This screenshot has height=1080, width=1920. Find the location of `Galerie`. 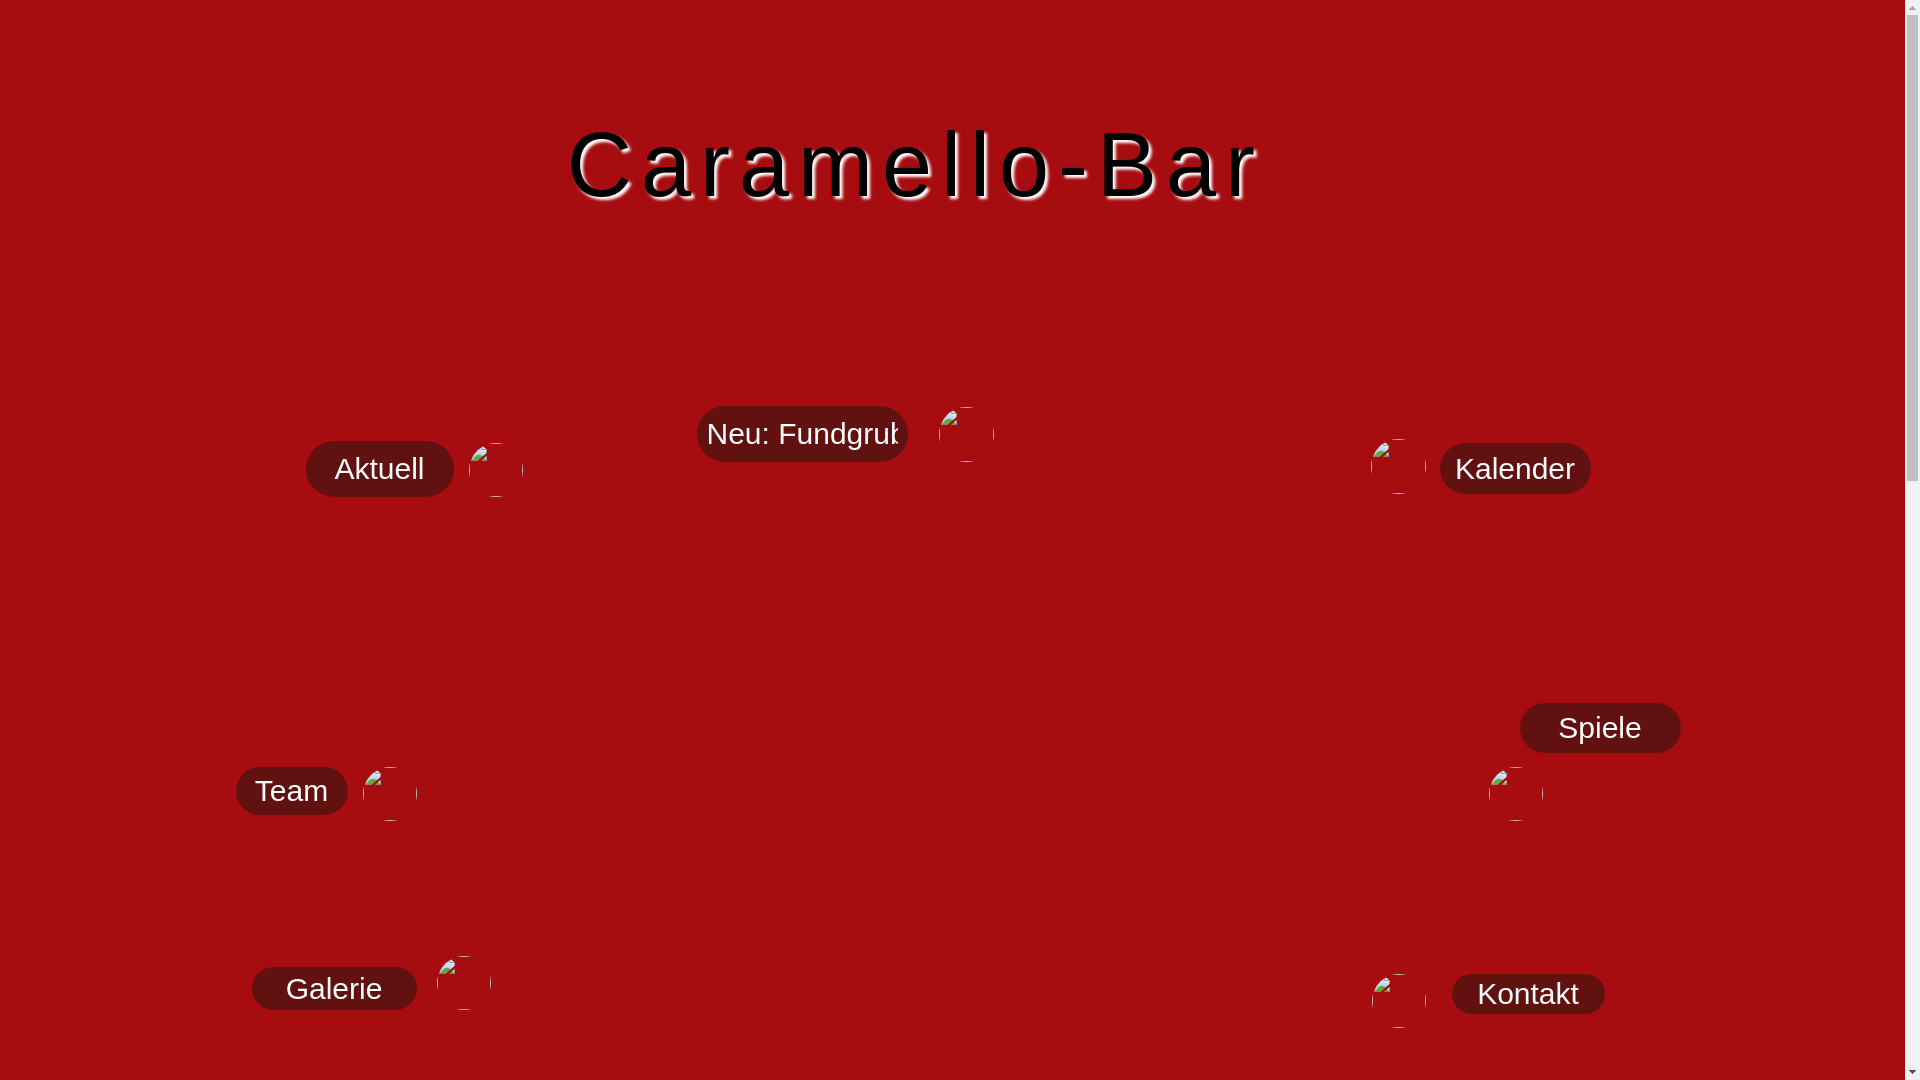

Galerie is located at coordinates (334, 988).